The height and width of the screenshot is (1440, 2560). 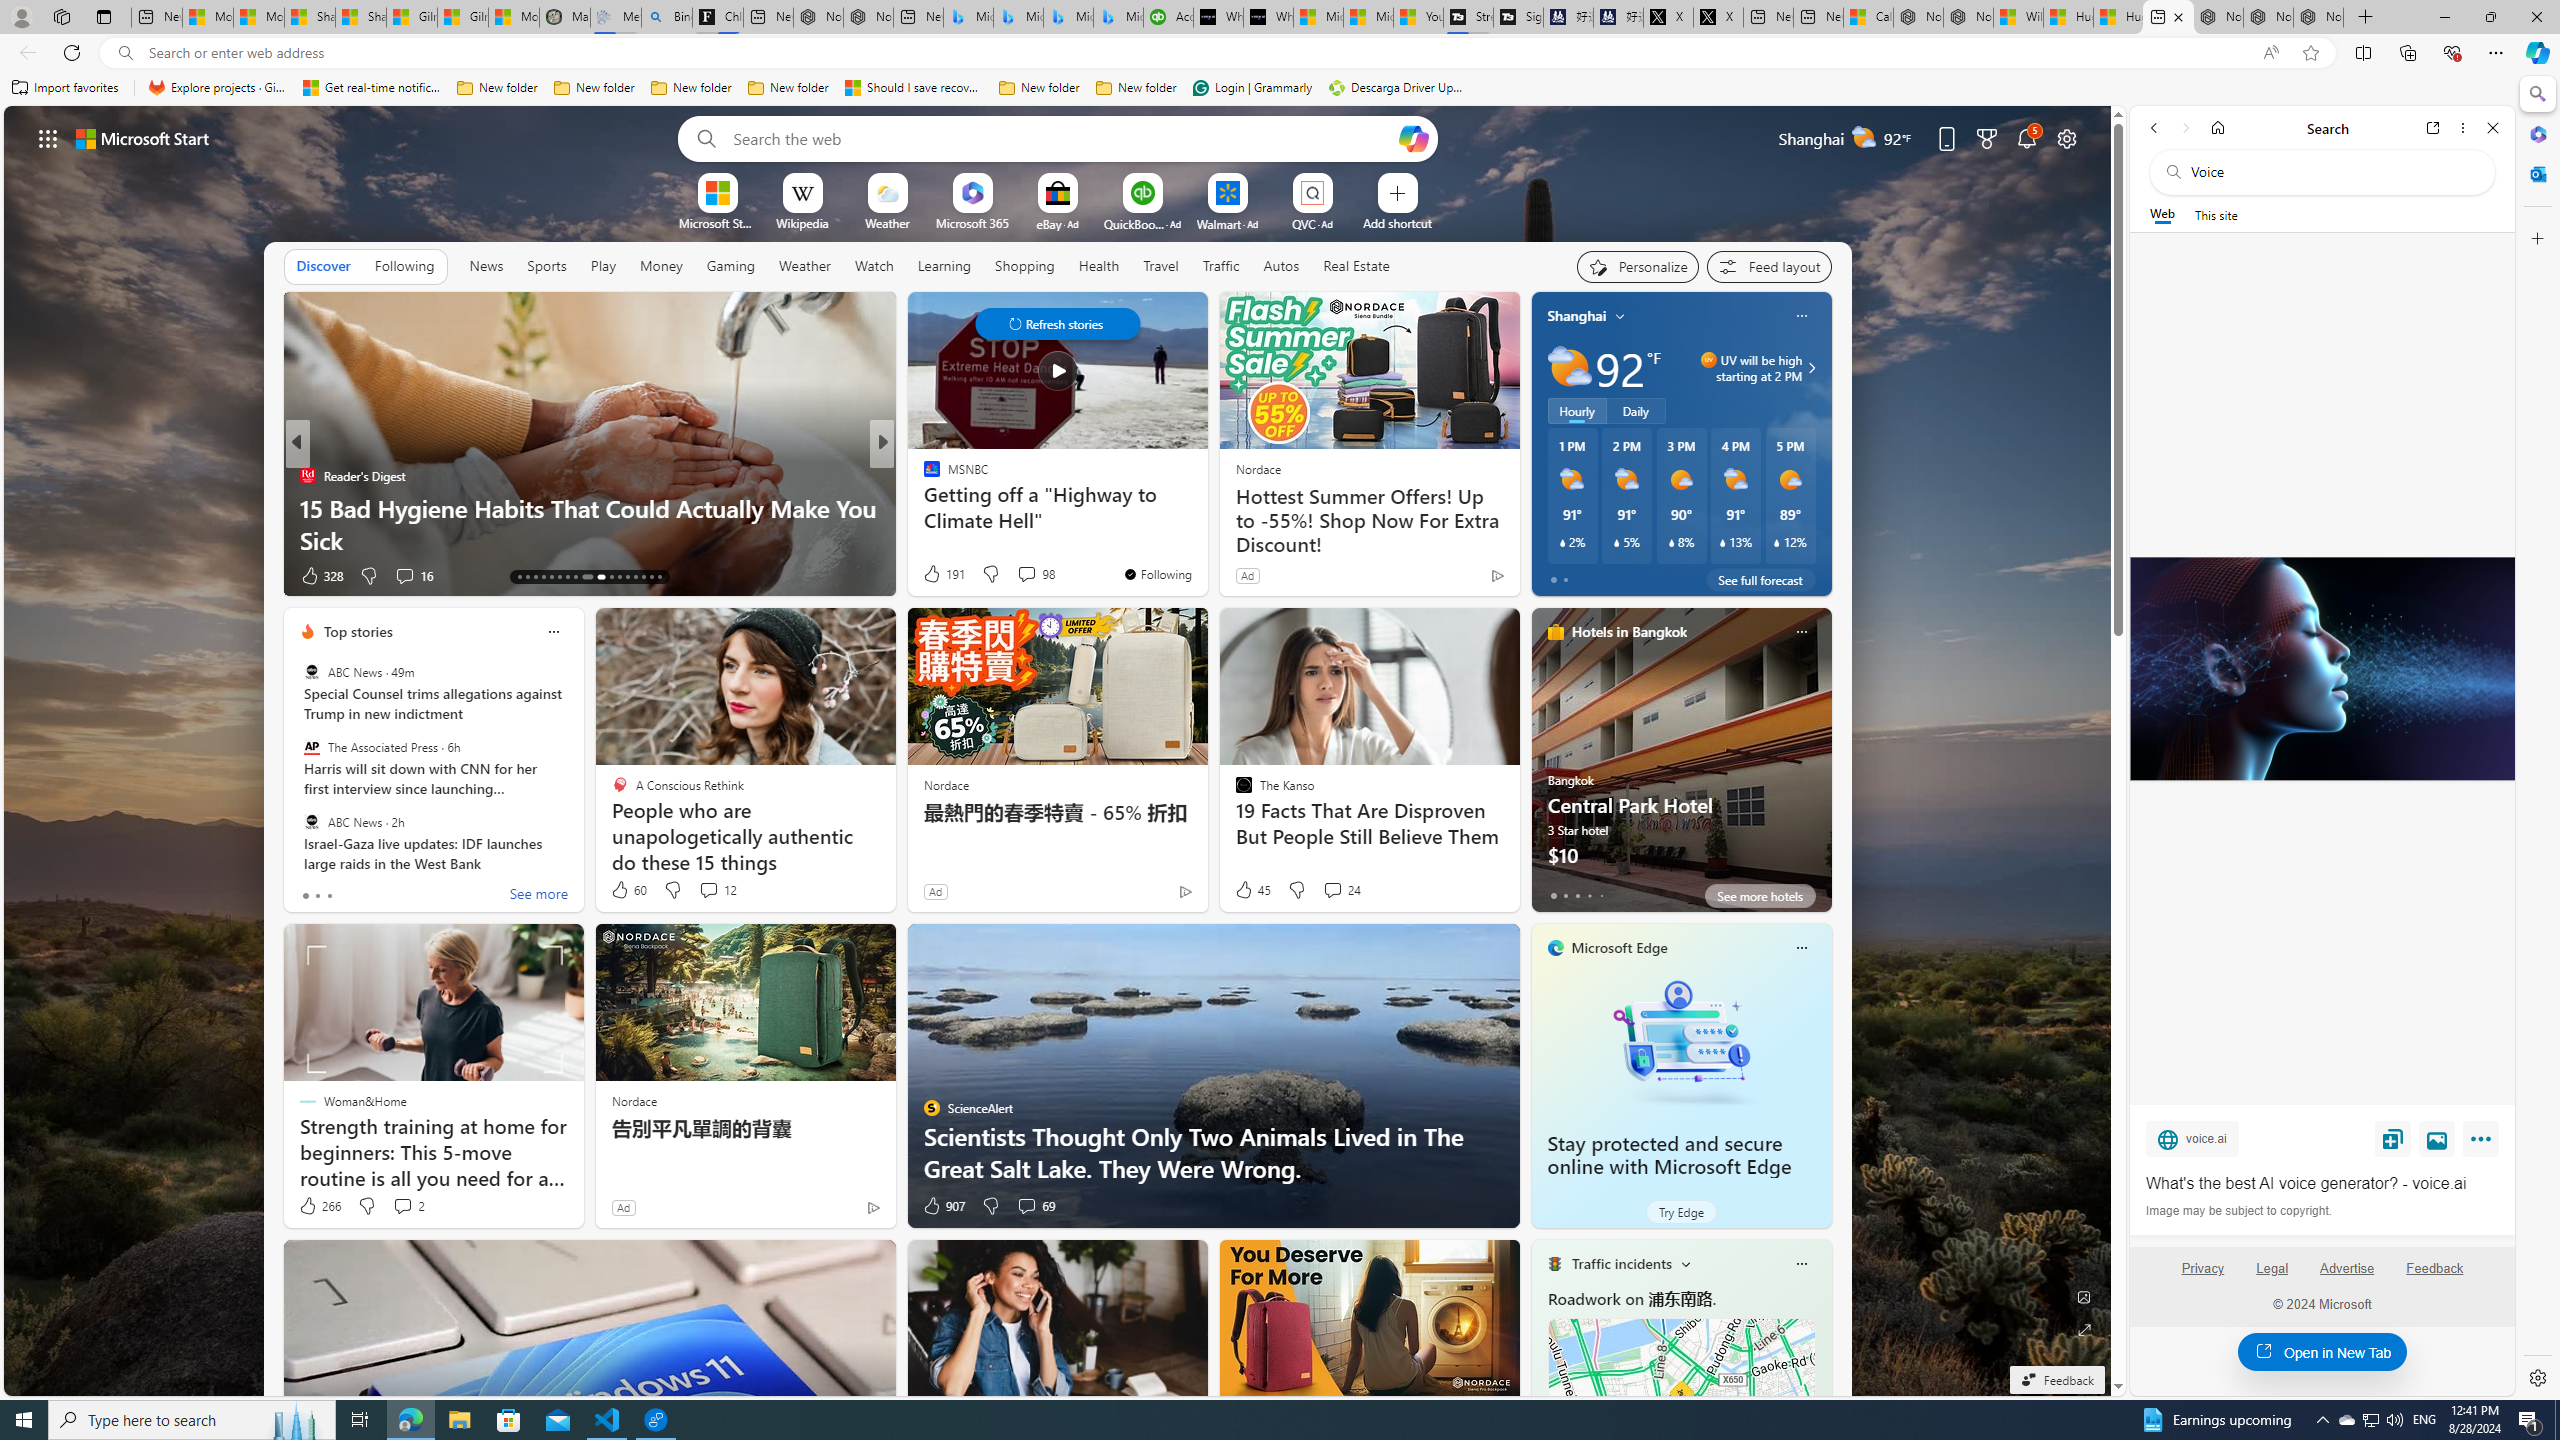 What do you see at coordinates (651, 577) in the screenshot?
I see `AutomationID: tab-28` at bounding box center [651, 577].